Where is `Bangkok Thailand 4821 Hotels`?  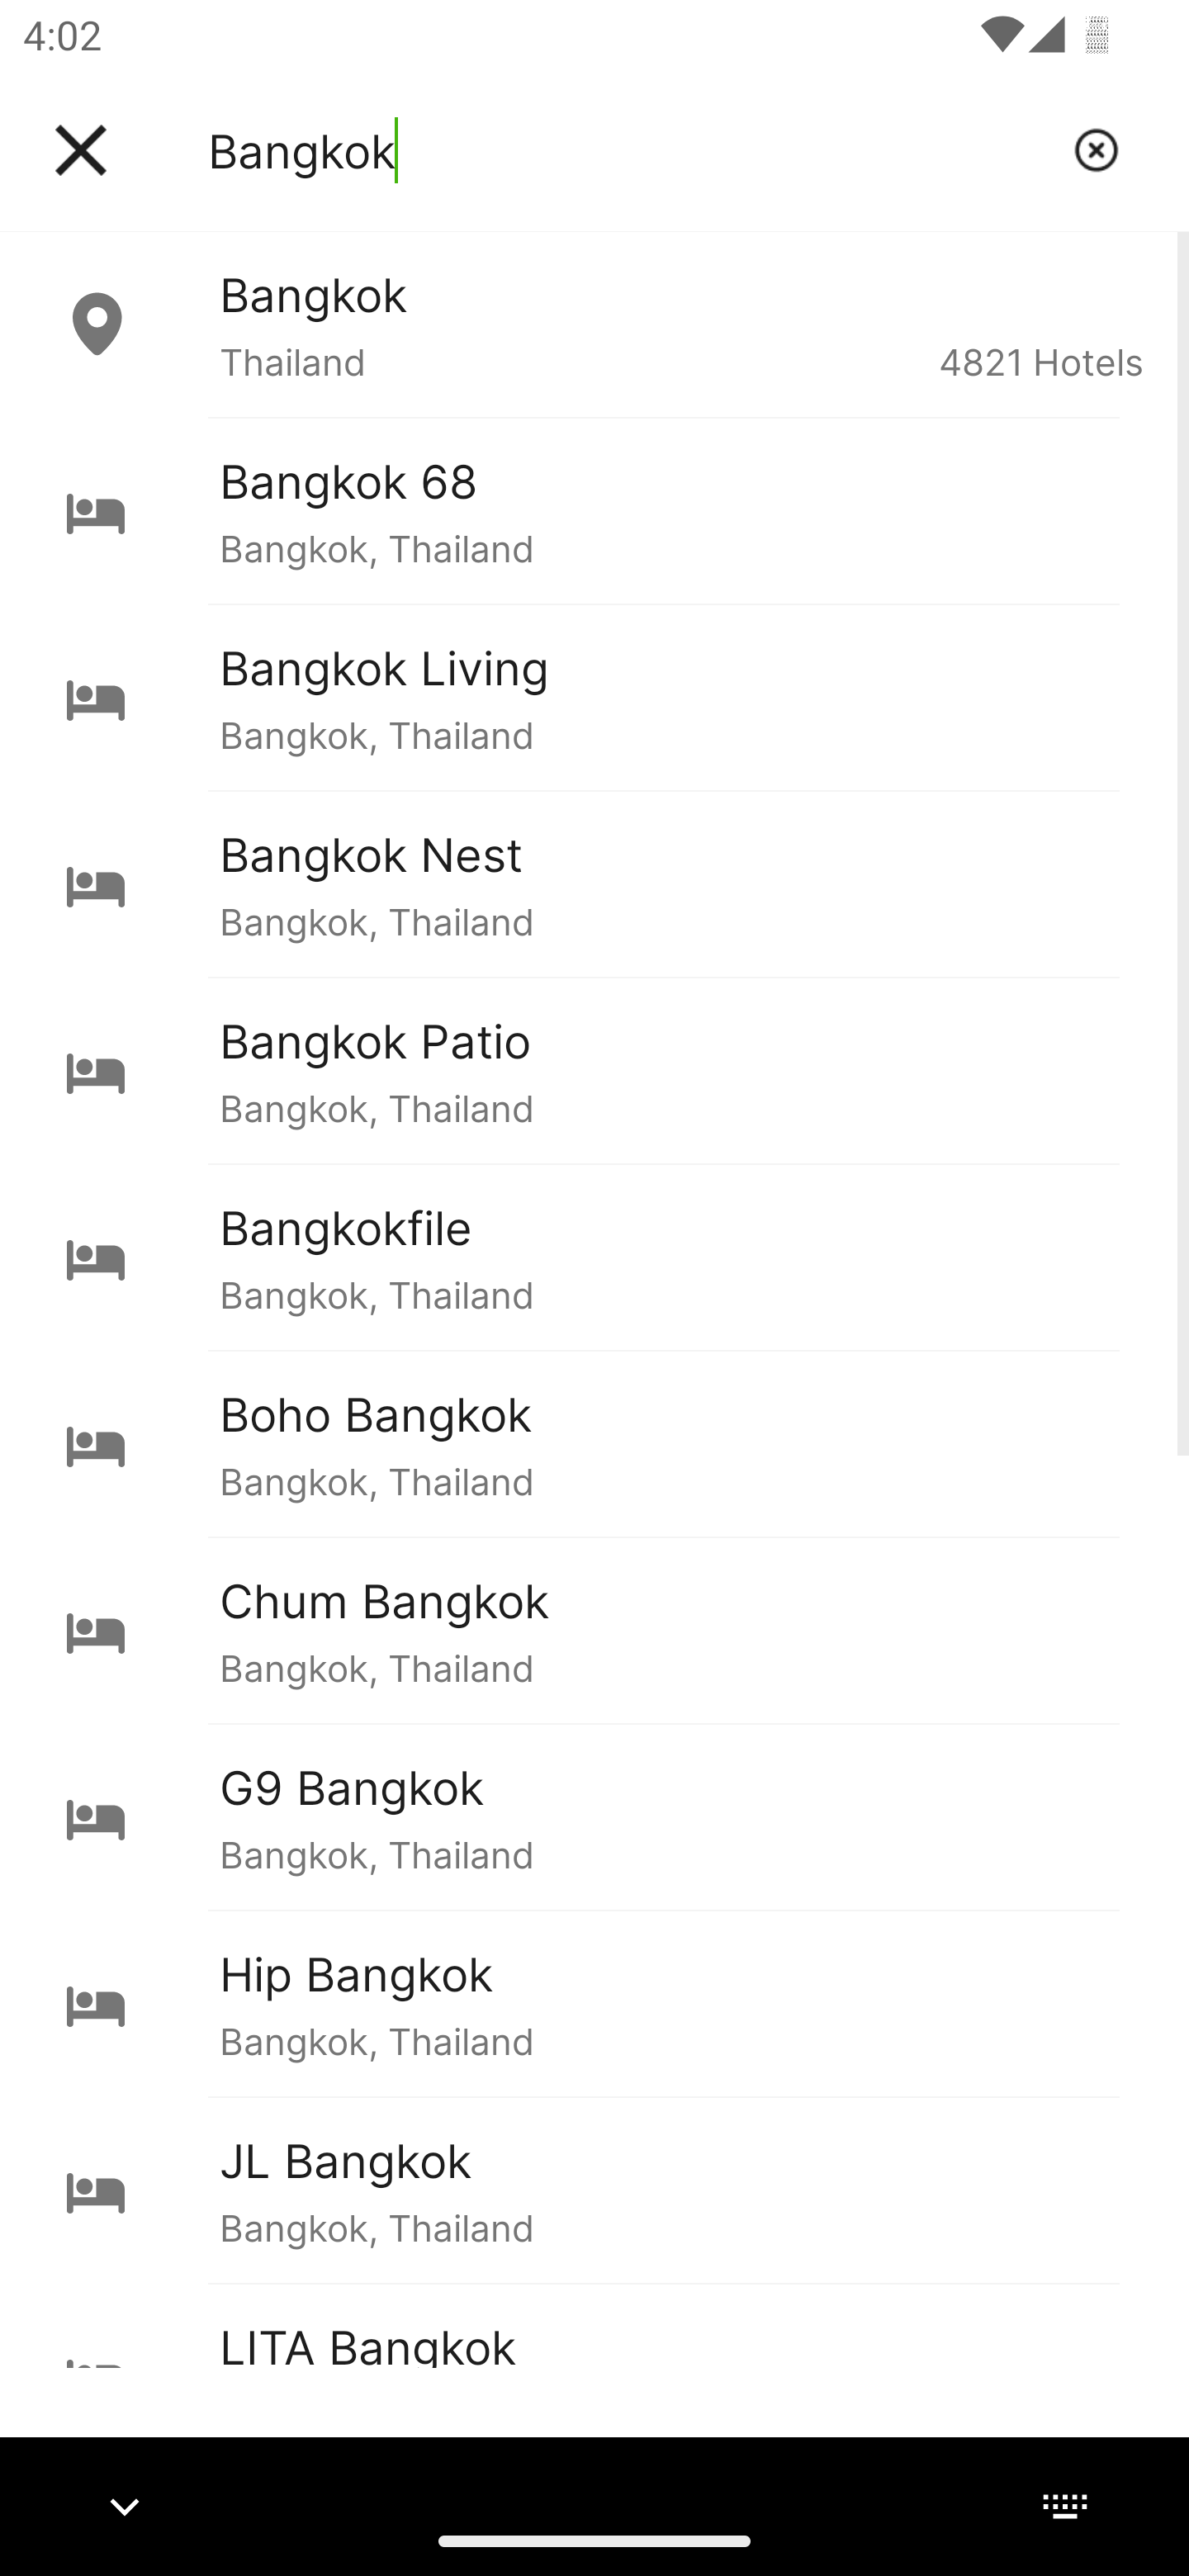
Bangkok Thailand 4821 Hotels is located at coordinates (594, 324).